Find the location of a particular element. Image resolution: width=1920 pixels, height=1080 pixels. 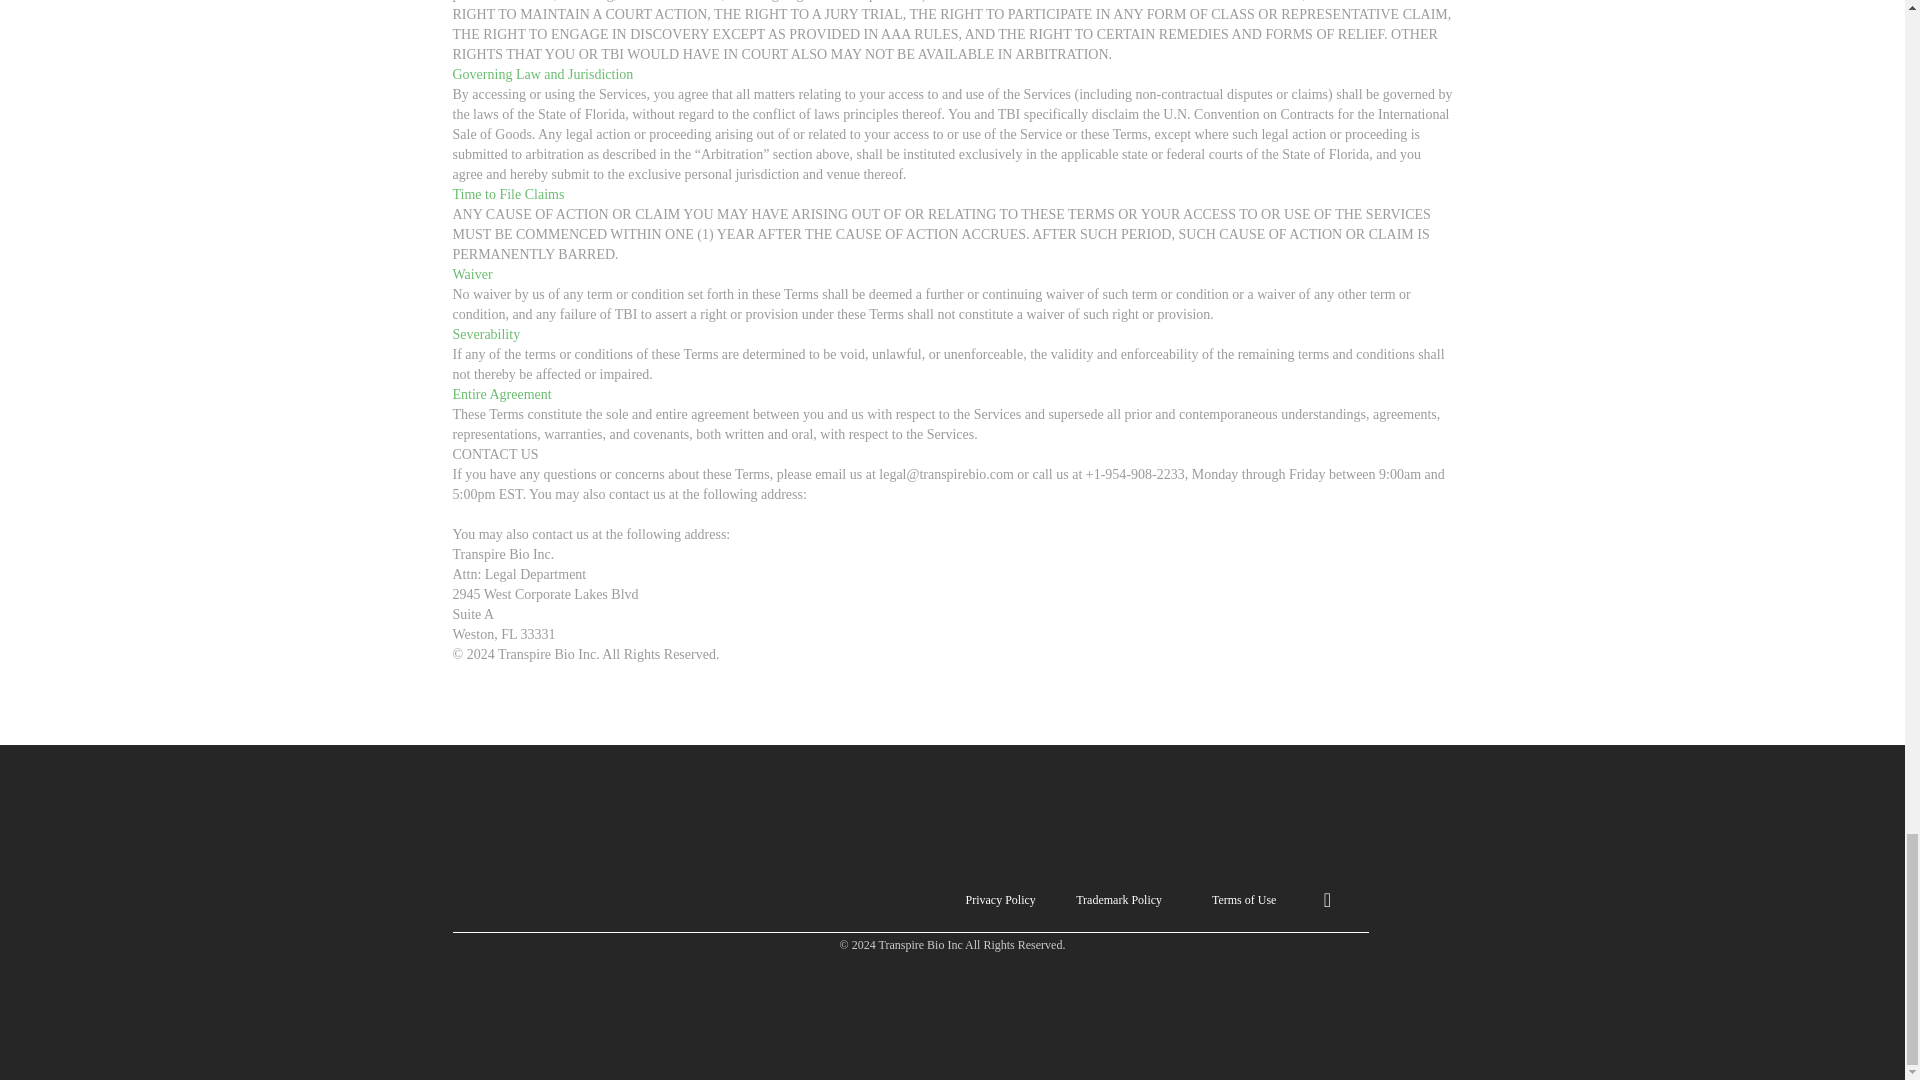

Privacy Policy is located at coordinates (742, 900).